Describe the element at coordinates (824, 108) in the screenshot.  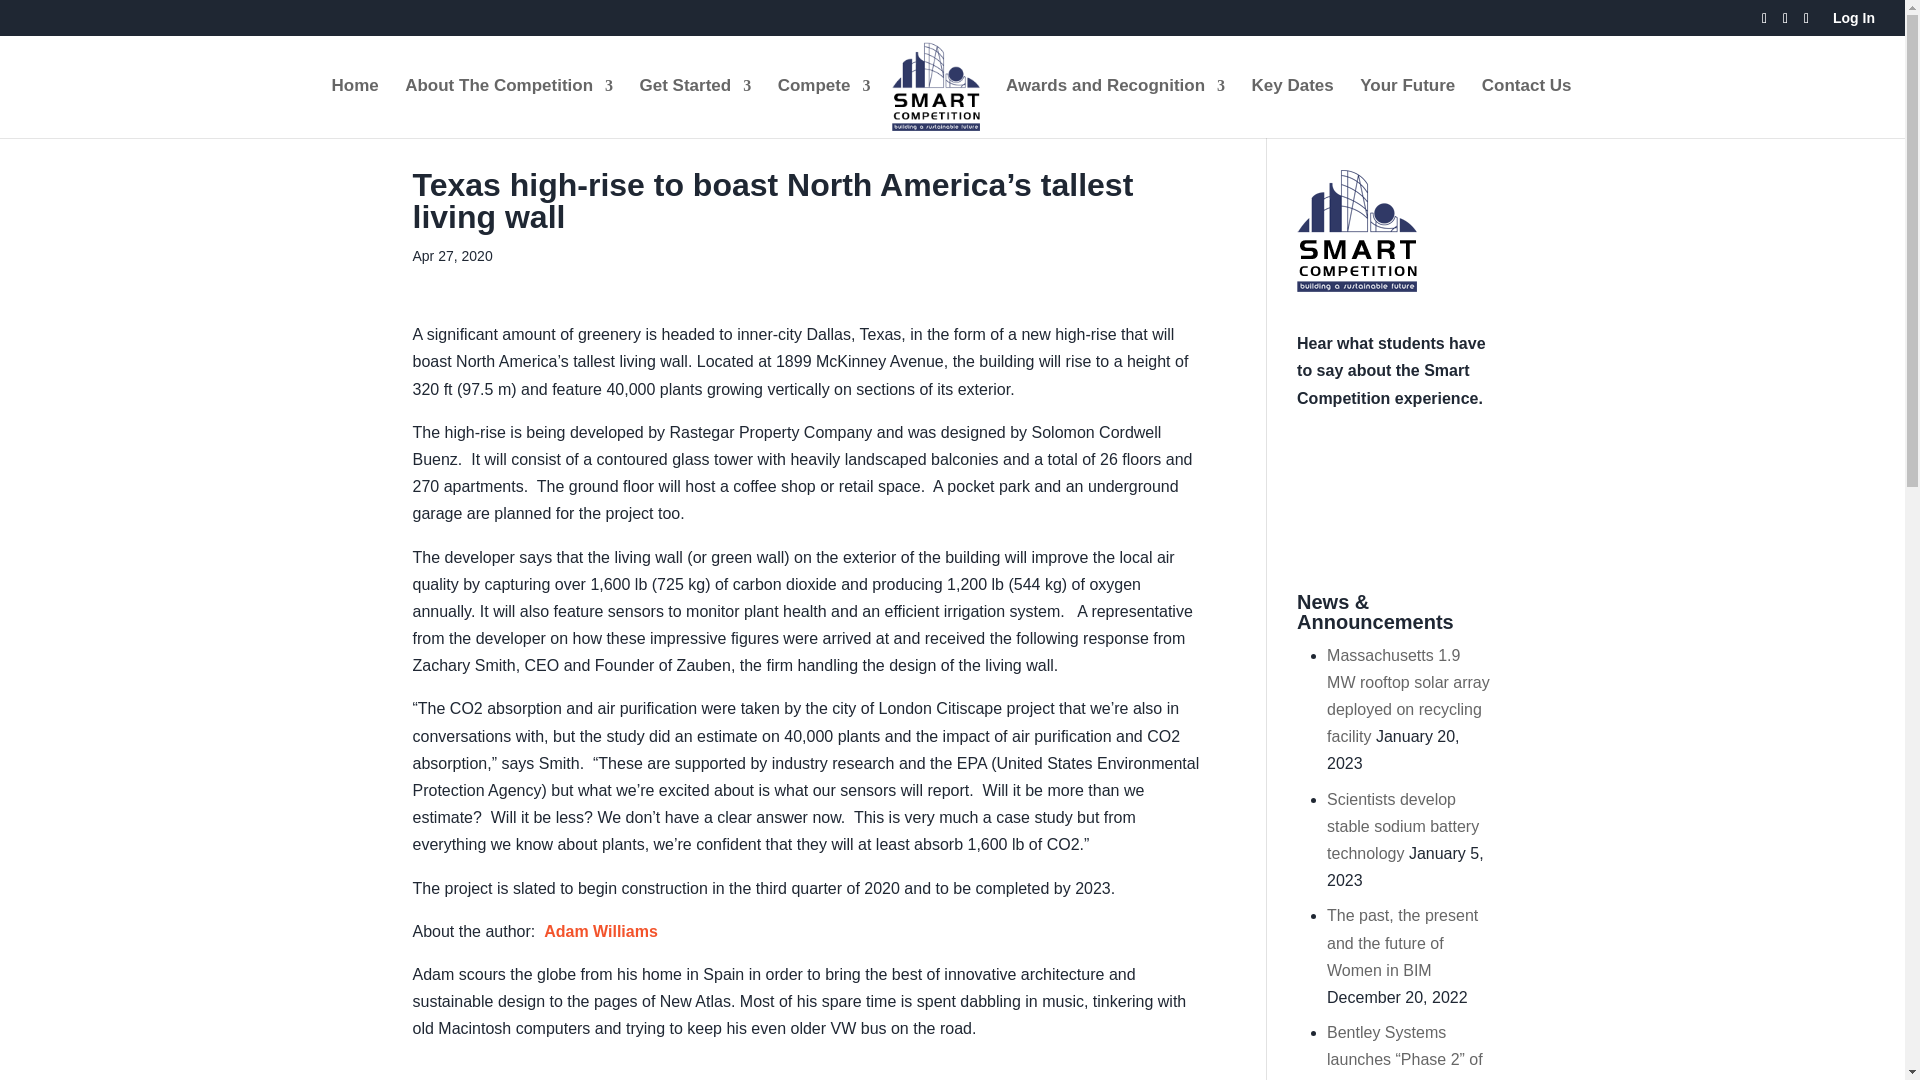
I see `Compete` at that location.